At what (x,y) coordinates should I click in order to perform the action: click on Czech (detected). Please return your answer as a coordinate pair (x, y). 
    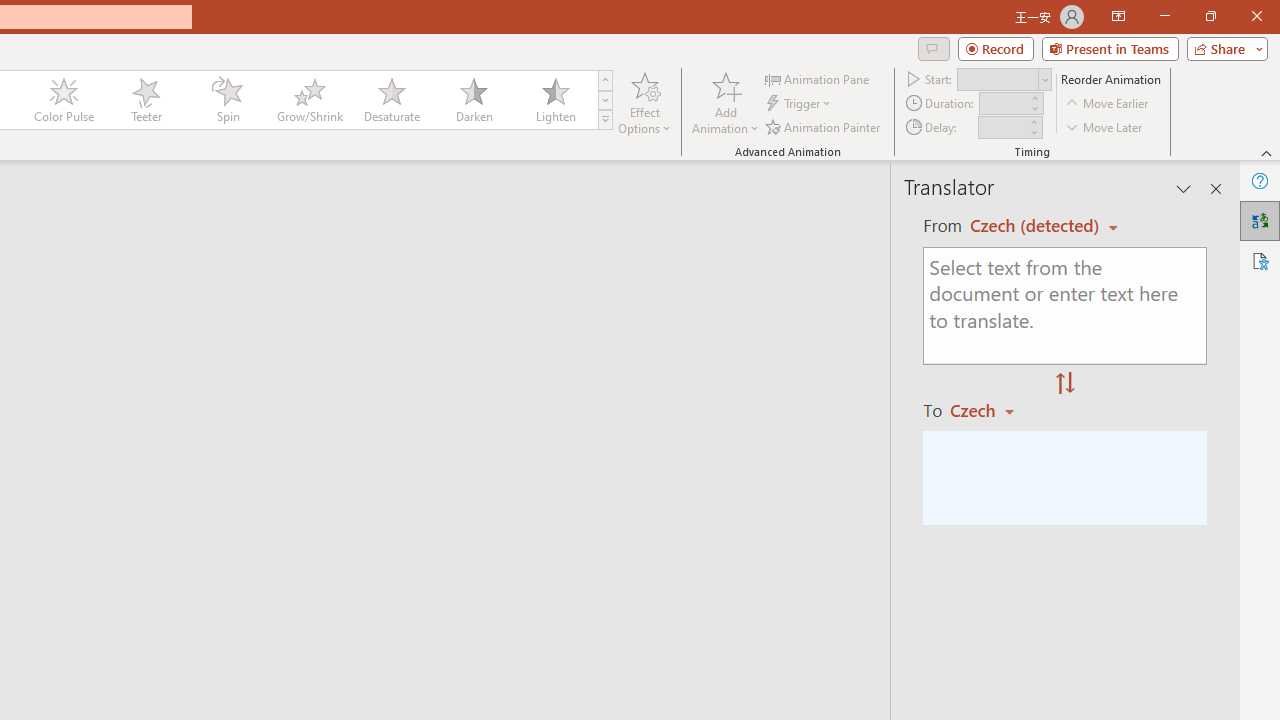
    Looking at the image, I should click on (1037, 226).